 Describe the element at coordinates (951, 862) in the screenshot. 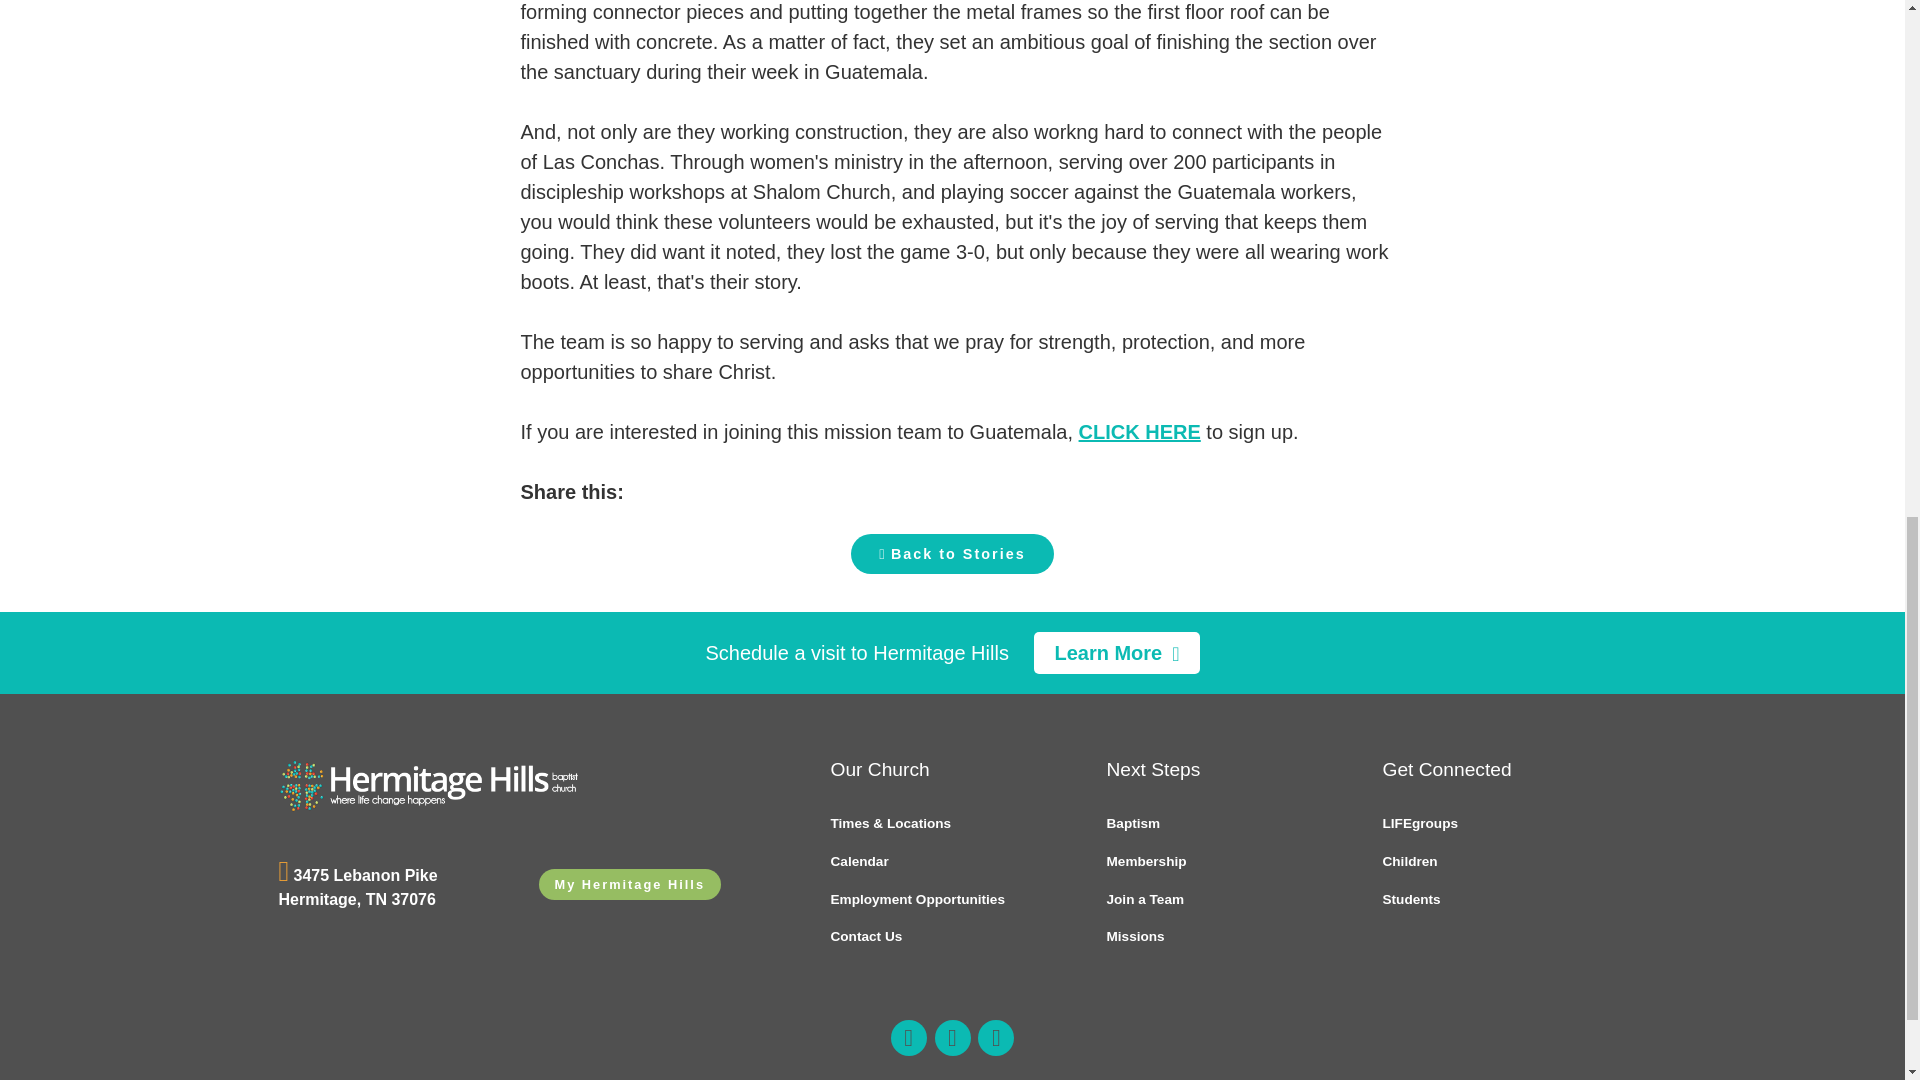

I see `Calendar` at that location.